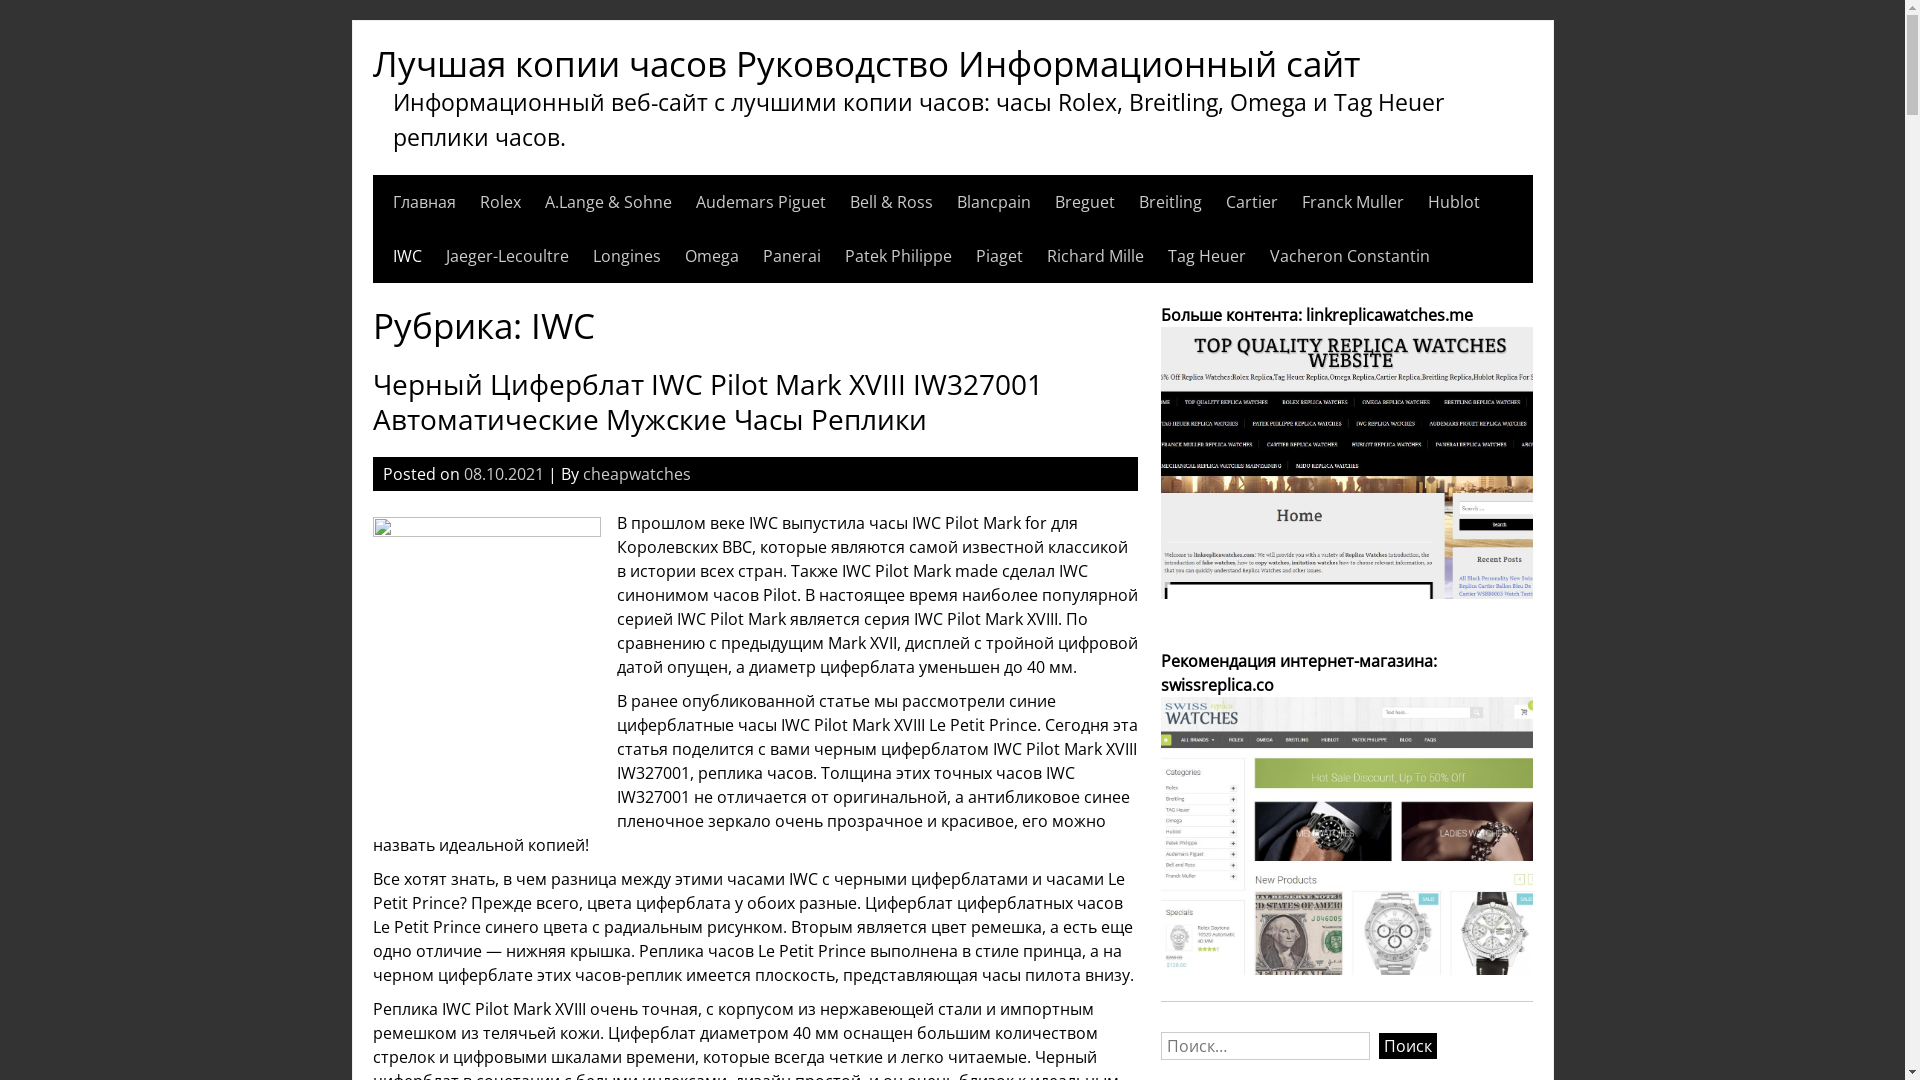  What do you see at coordinates (636, 474) in the screenshot?
I see `cheapwatches` at bounding box center [636, 474].